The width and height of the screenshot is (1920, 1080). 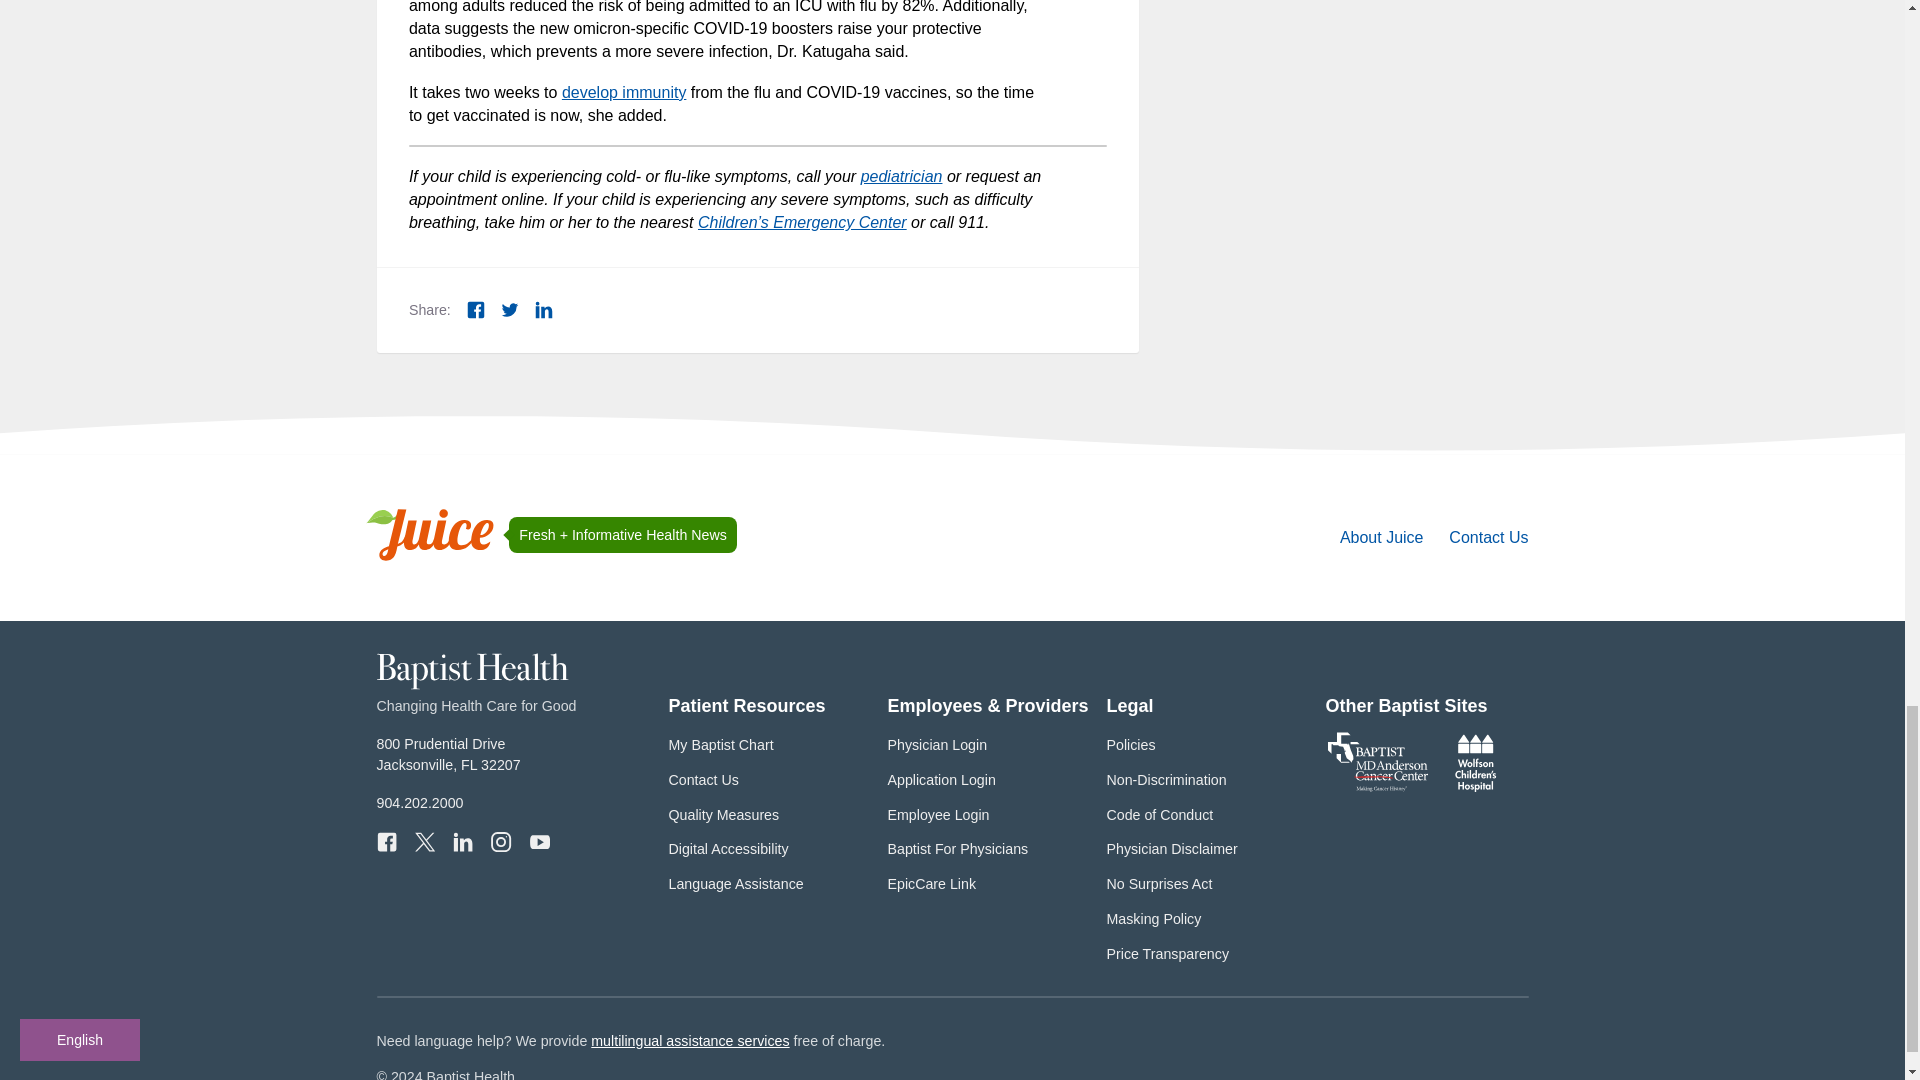 What do you see at coordinates (462, 842) in the screenshot?
I see `LinkedIn` at bounding box center [462, 842].